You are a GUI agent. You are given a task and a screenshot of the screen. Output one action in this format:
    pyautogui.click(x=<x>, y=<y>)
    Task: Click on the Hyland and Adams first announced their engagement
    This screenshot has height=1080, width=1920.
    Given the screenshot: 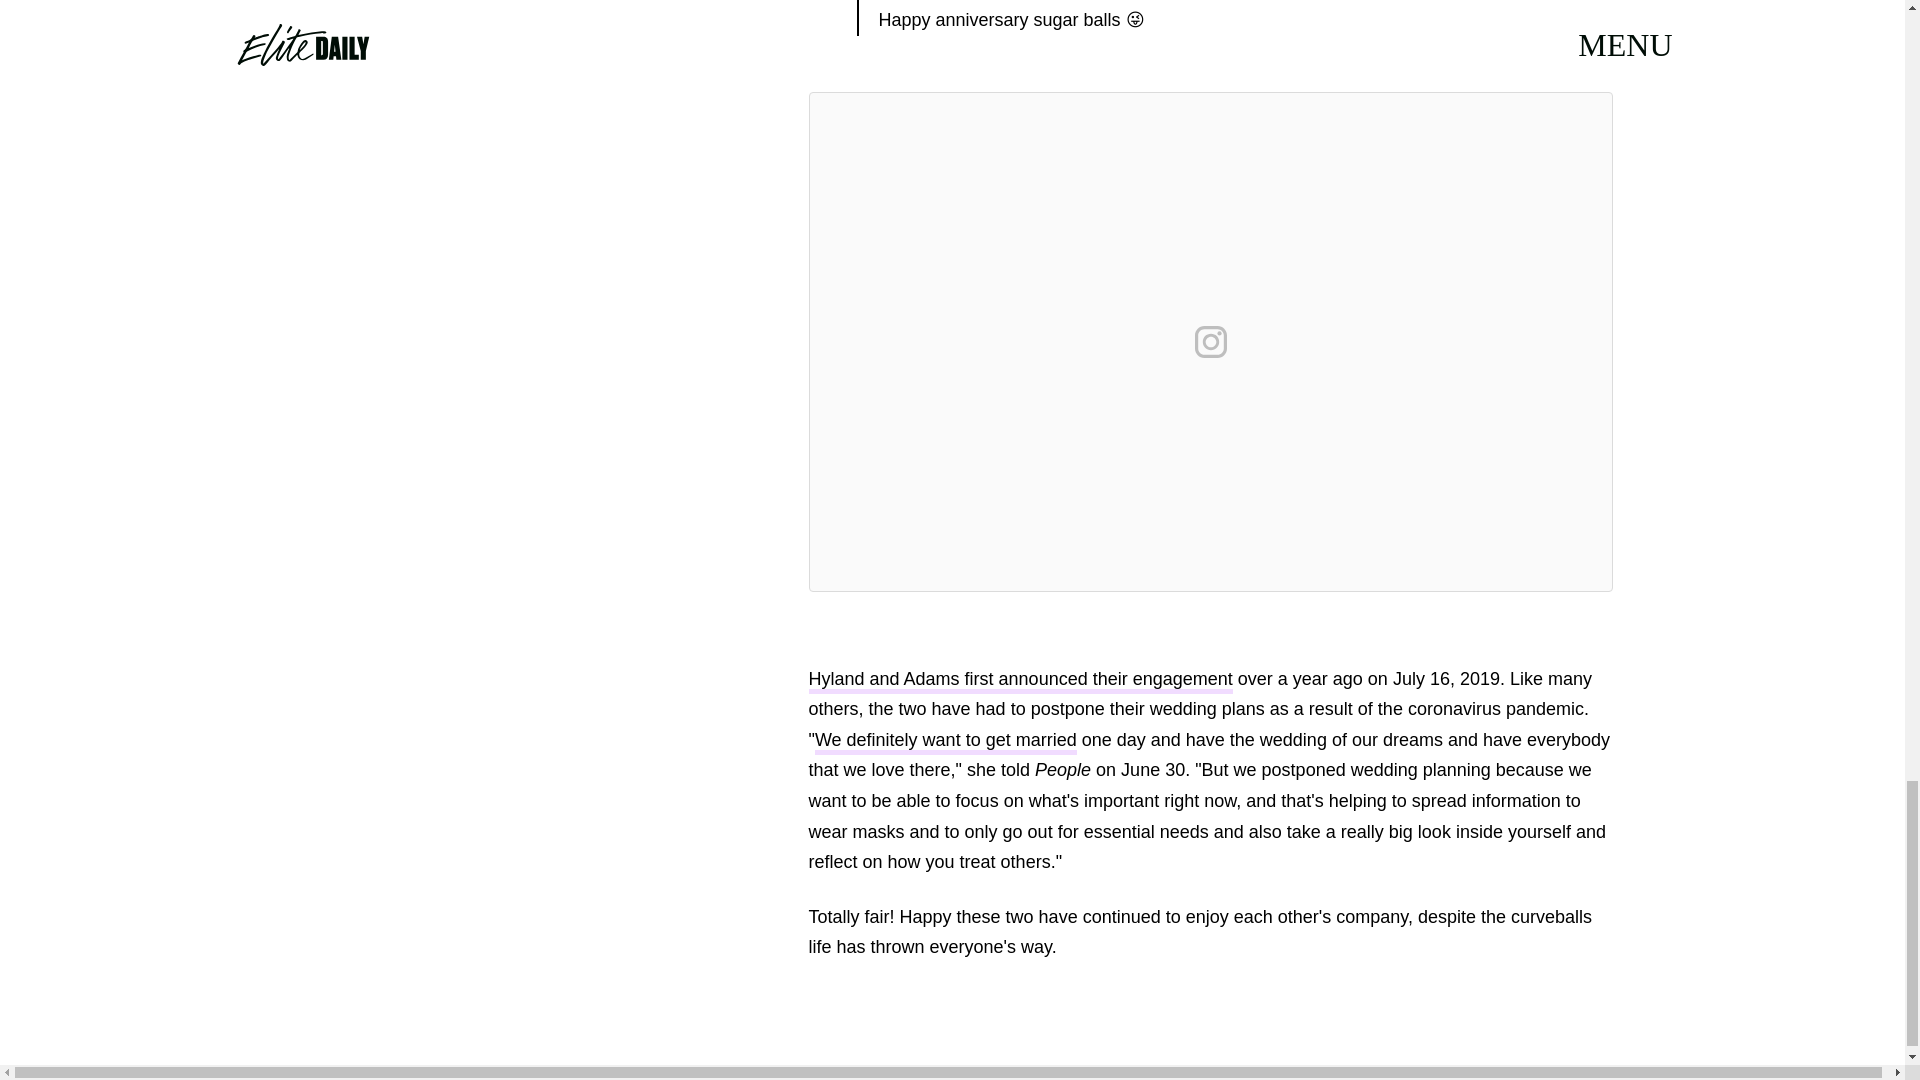 What is the action you would take?
    pyautogui.click(x=1020, y=681)
    